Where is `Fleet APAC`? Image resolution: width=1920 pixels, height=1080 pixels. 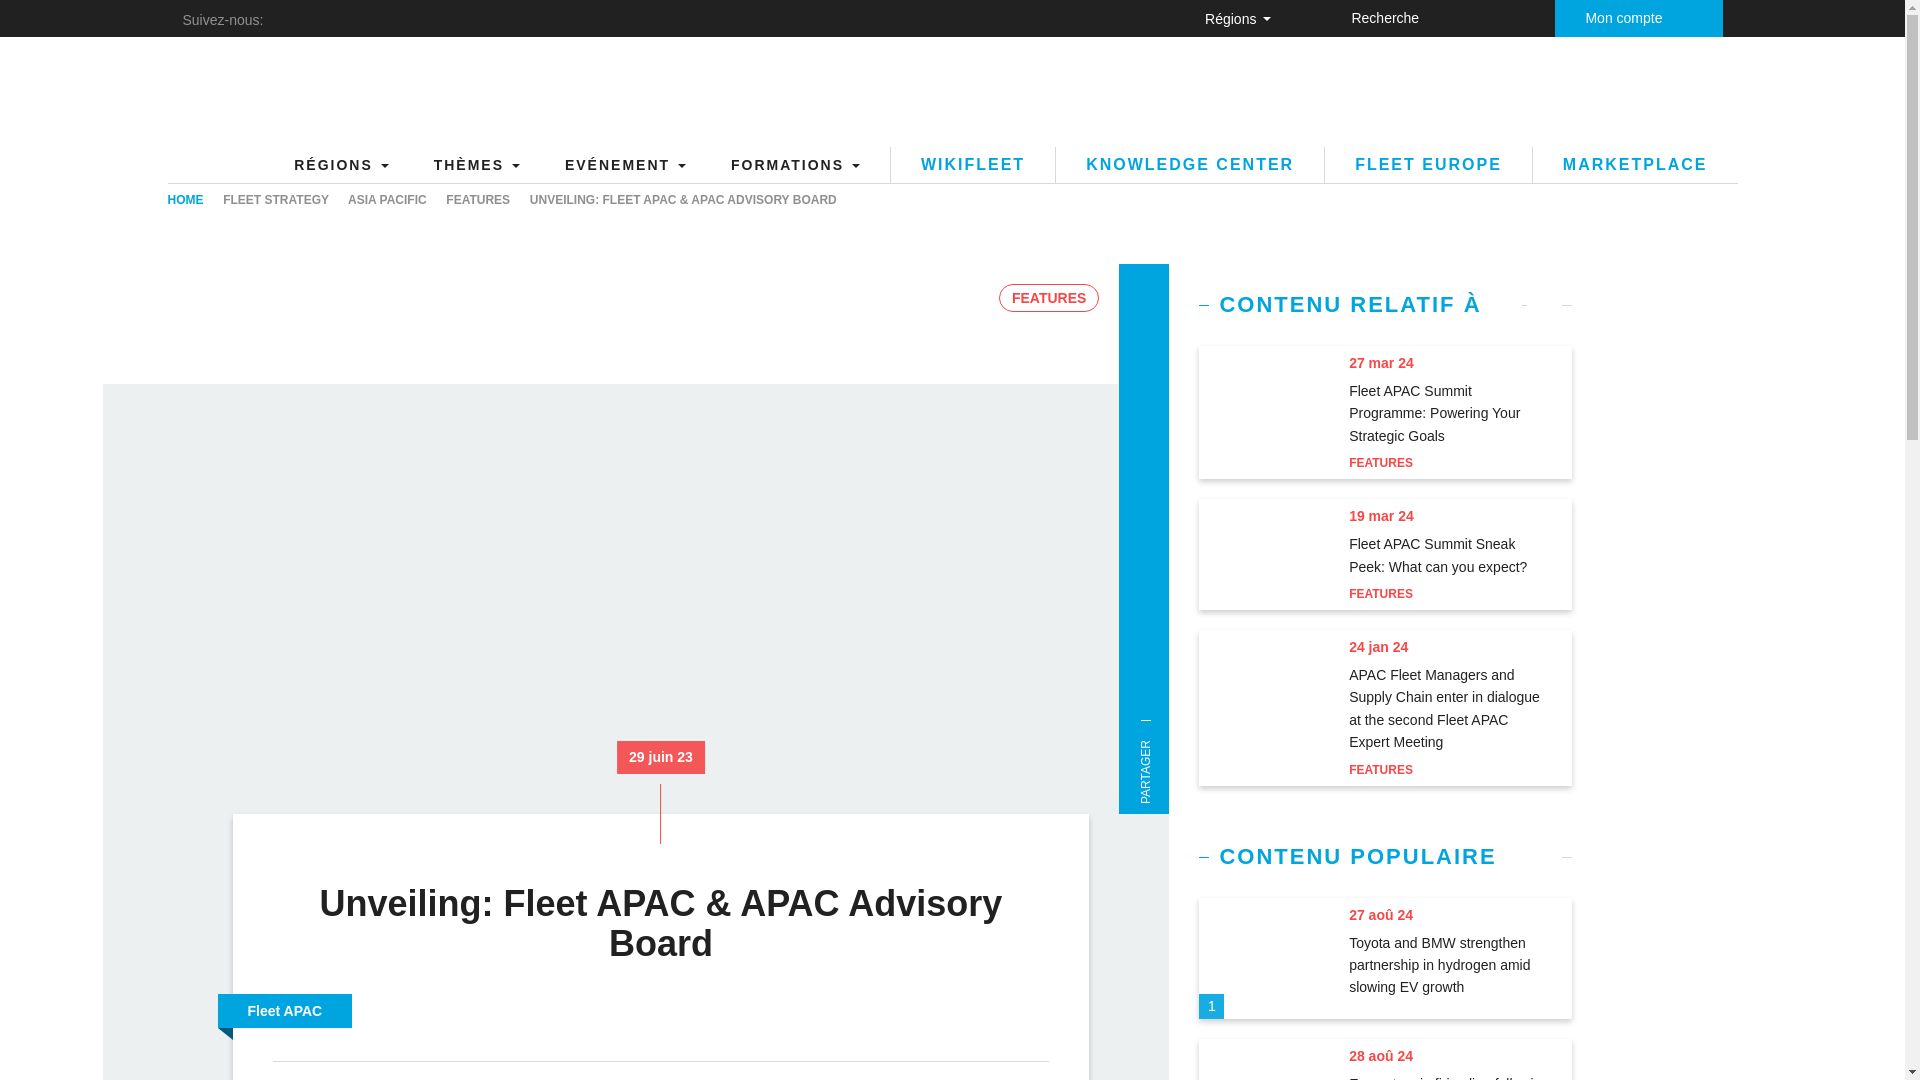 Fleet APAC is located at coordinates (286, 1011).